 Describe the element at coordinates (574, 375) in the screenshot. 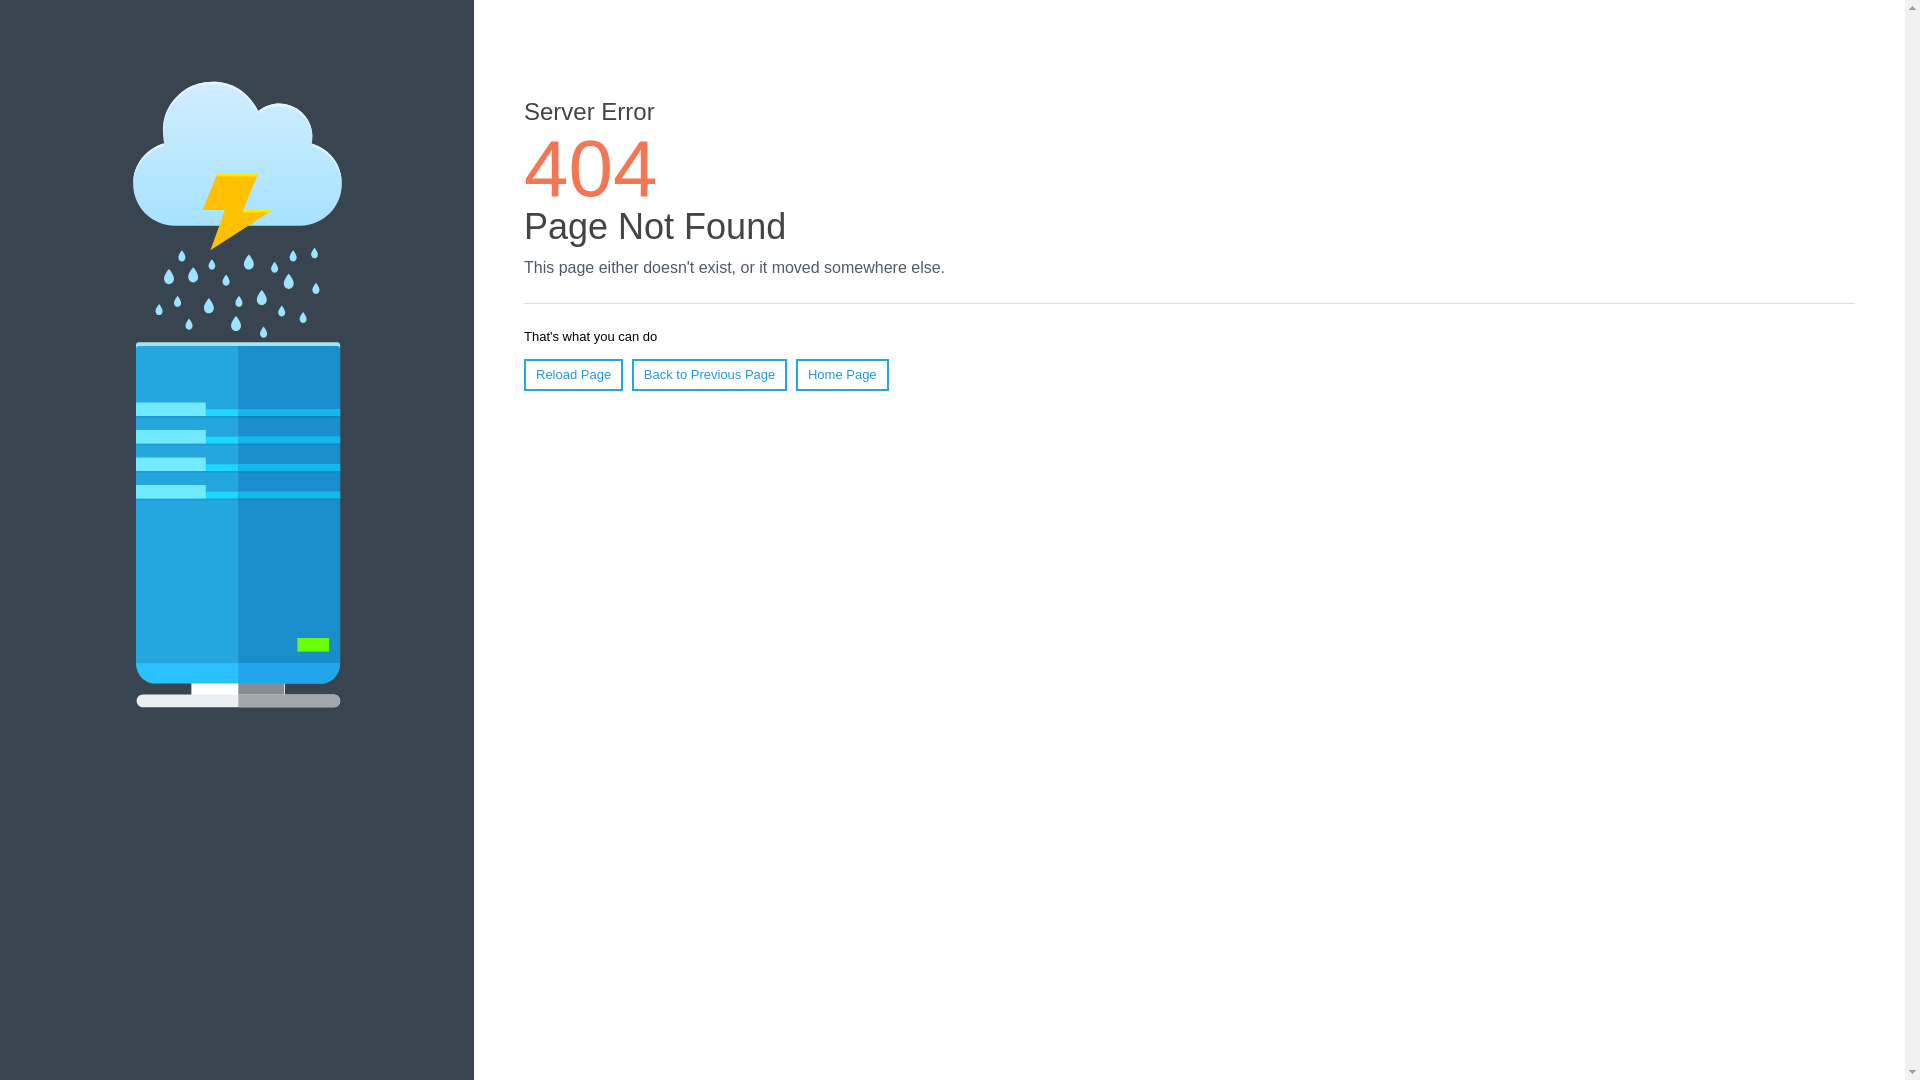

I see `Reload Page` at that location.